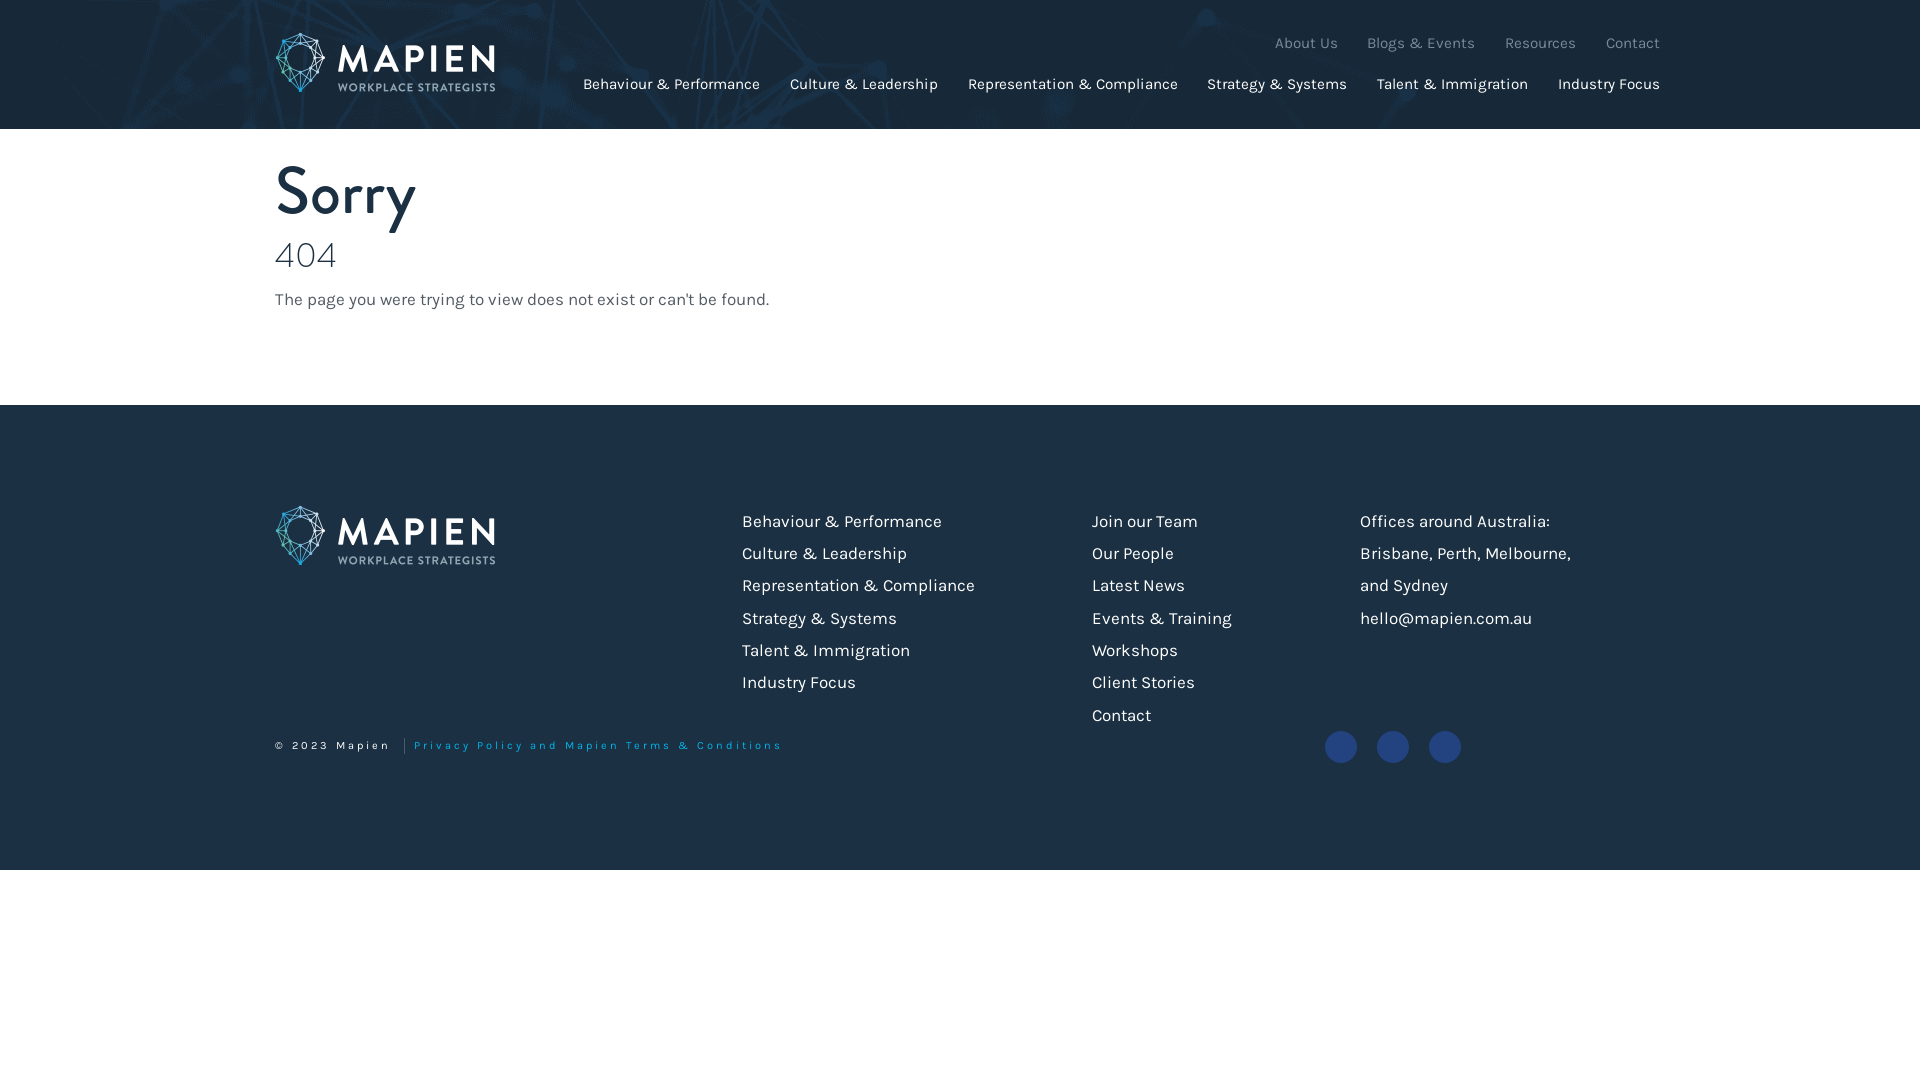  What do you see at coordinates (1277, 83) in the screenshot?
I see `Strategy & Systems` at bounding box center [1277, 83].